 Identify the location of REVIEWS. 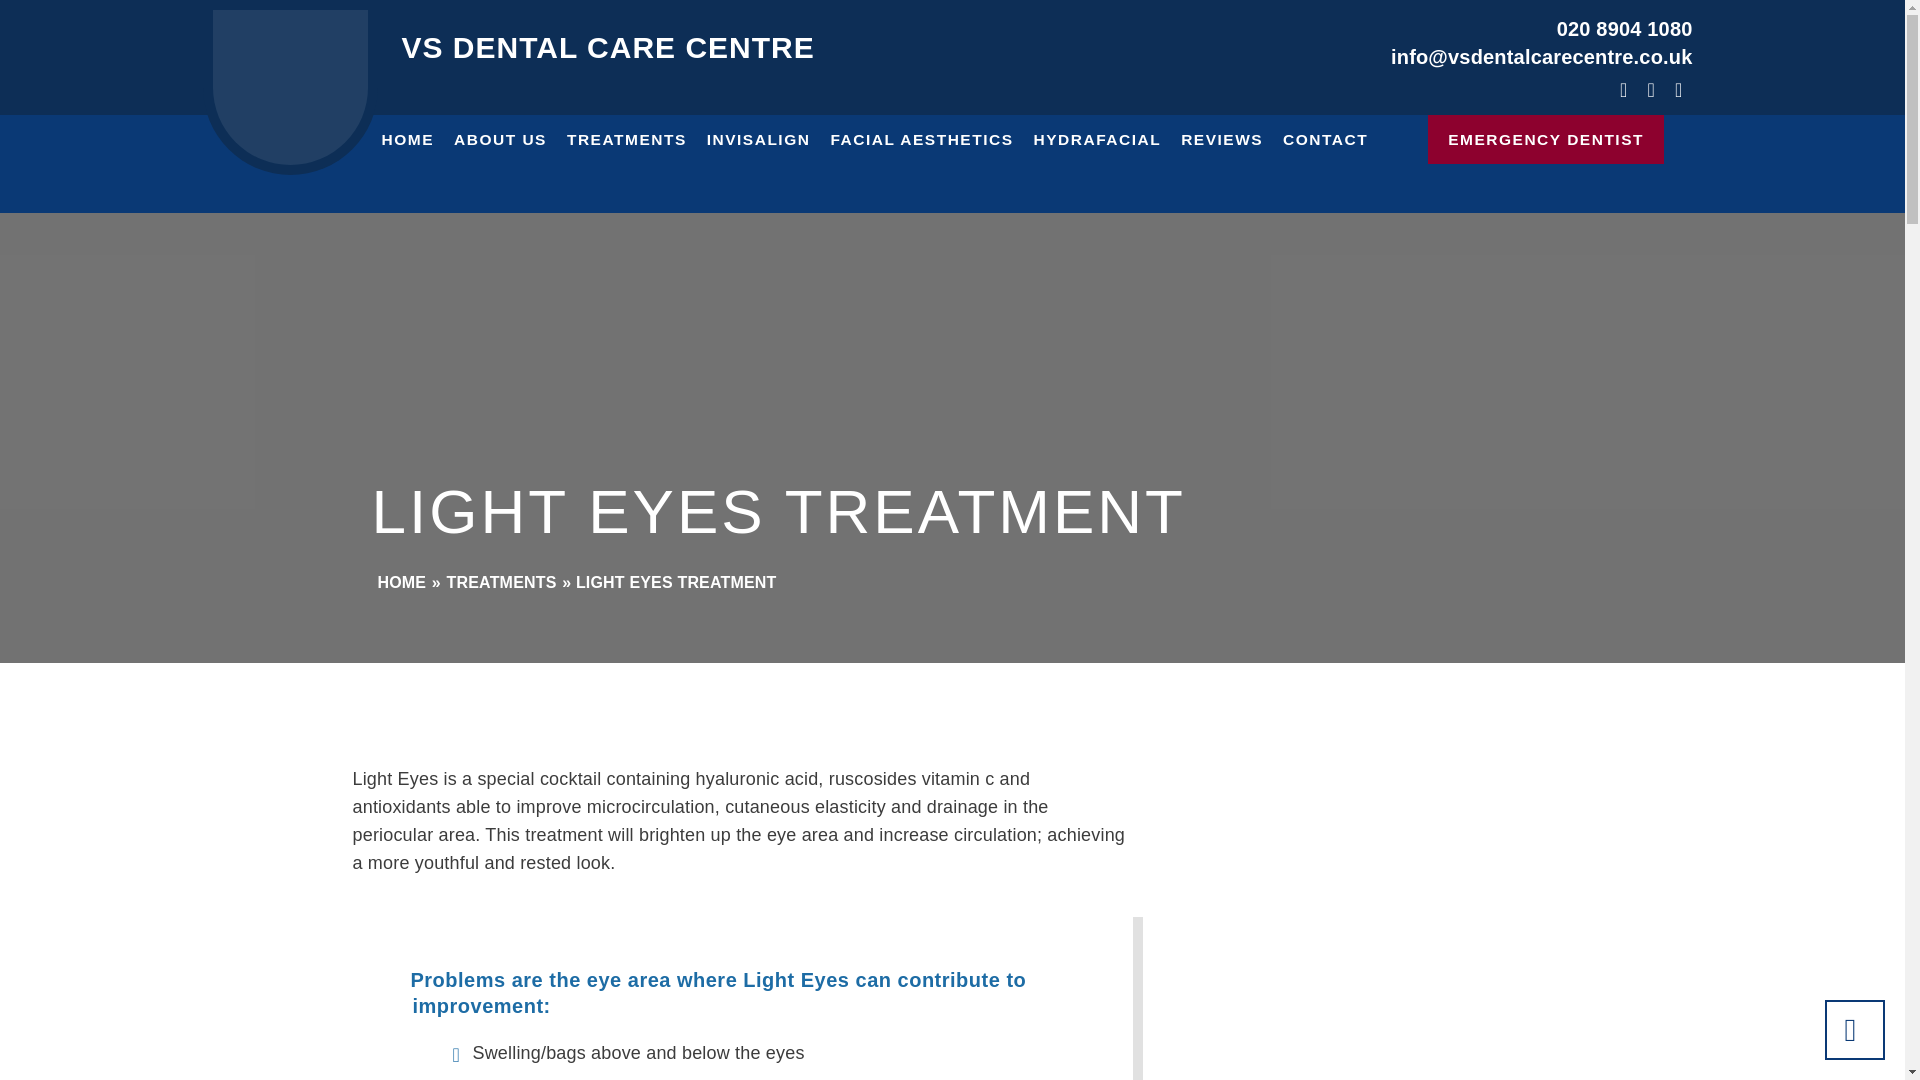
(1222, 139).